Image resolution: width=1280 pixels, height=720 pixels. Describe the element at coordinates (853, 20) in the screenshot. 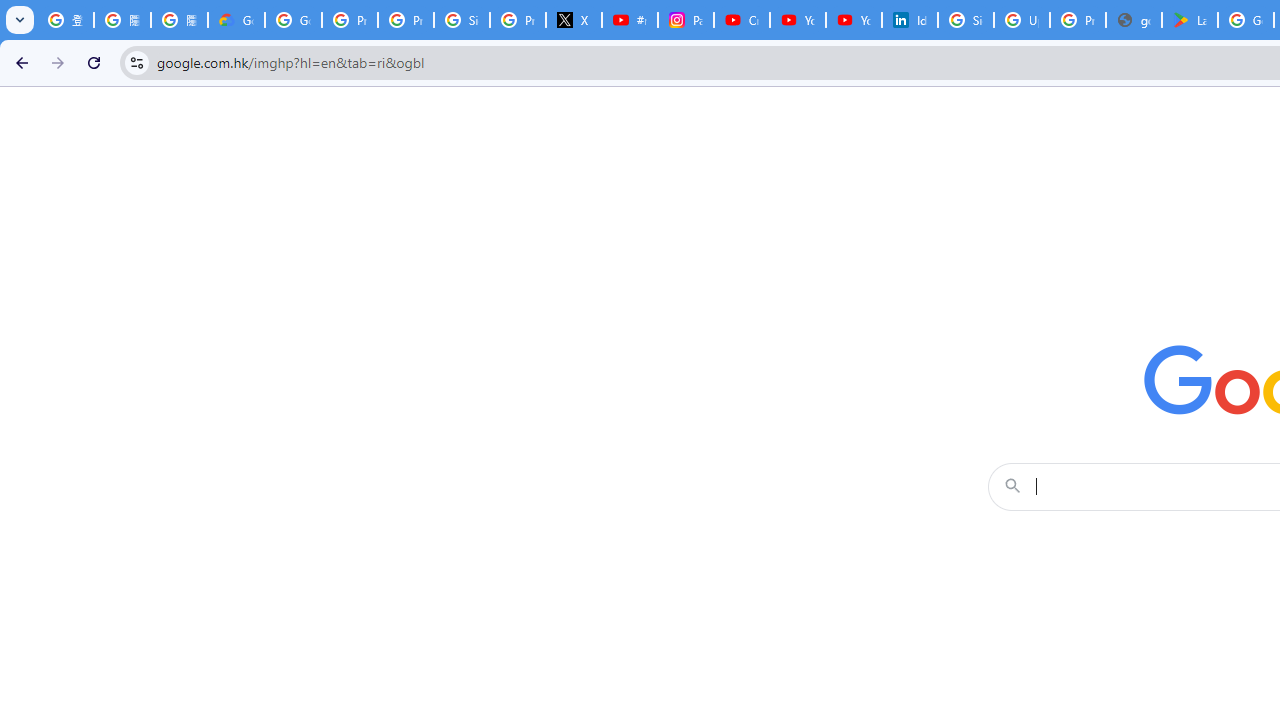

I see `YouTube Culture & Trends - YouTube Top 10, 2021` at that location.